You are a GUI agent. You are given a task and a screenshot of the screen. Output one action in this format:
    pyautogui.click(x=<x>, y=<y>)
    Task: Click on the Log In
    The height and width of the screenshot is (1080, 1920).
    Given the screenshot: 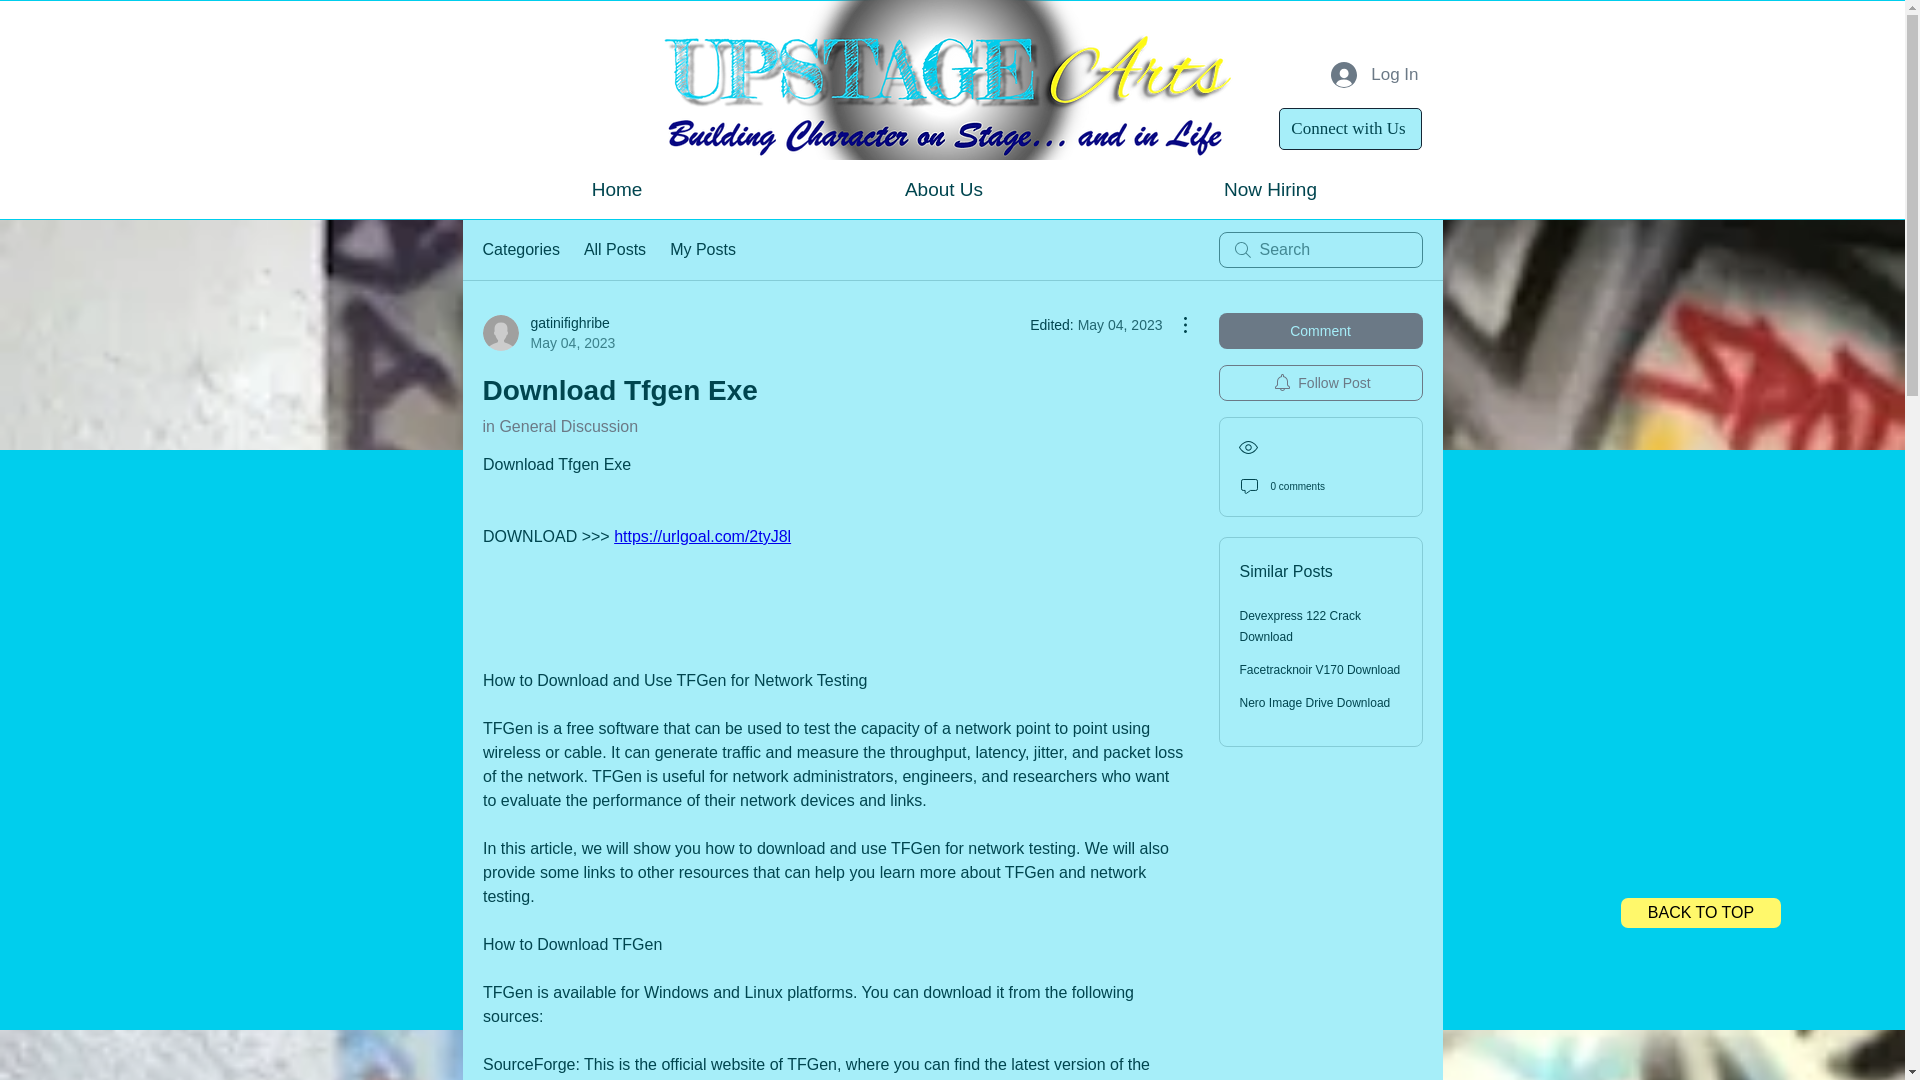 What is the action you would take?
    pyautogui.click(x=1374, y=74)
    